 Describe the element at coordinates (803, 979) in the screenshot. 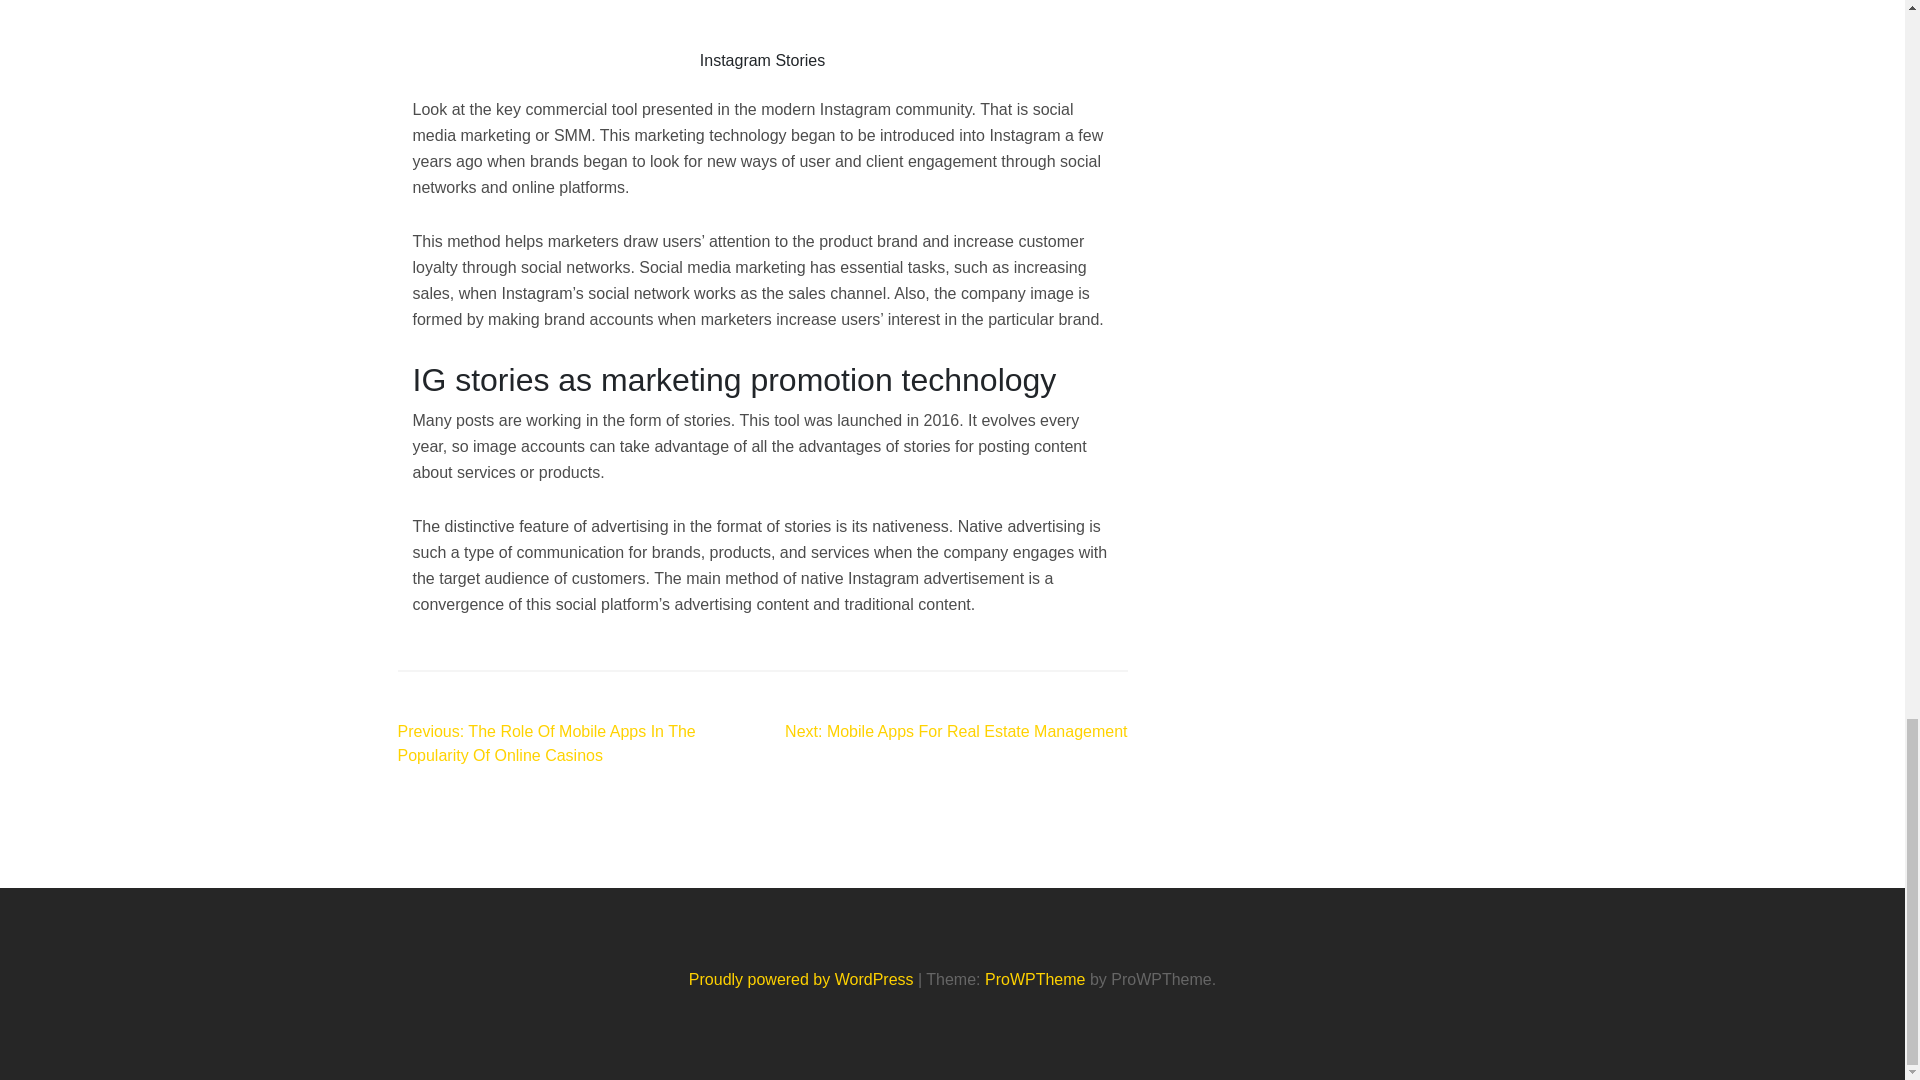

I see `Proudly powered by WordPress` at that location.